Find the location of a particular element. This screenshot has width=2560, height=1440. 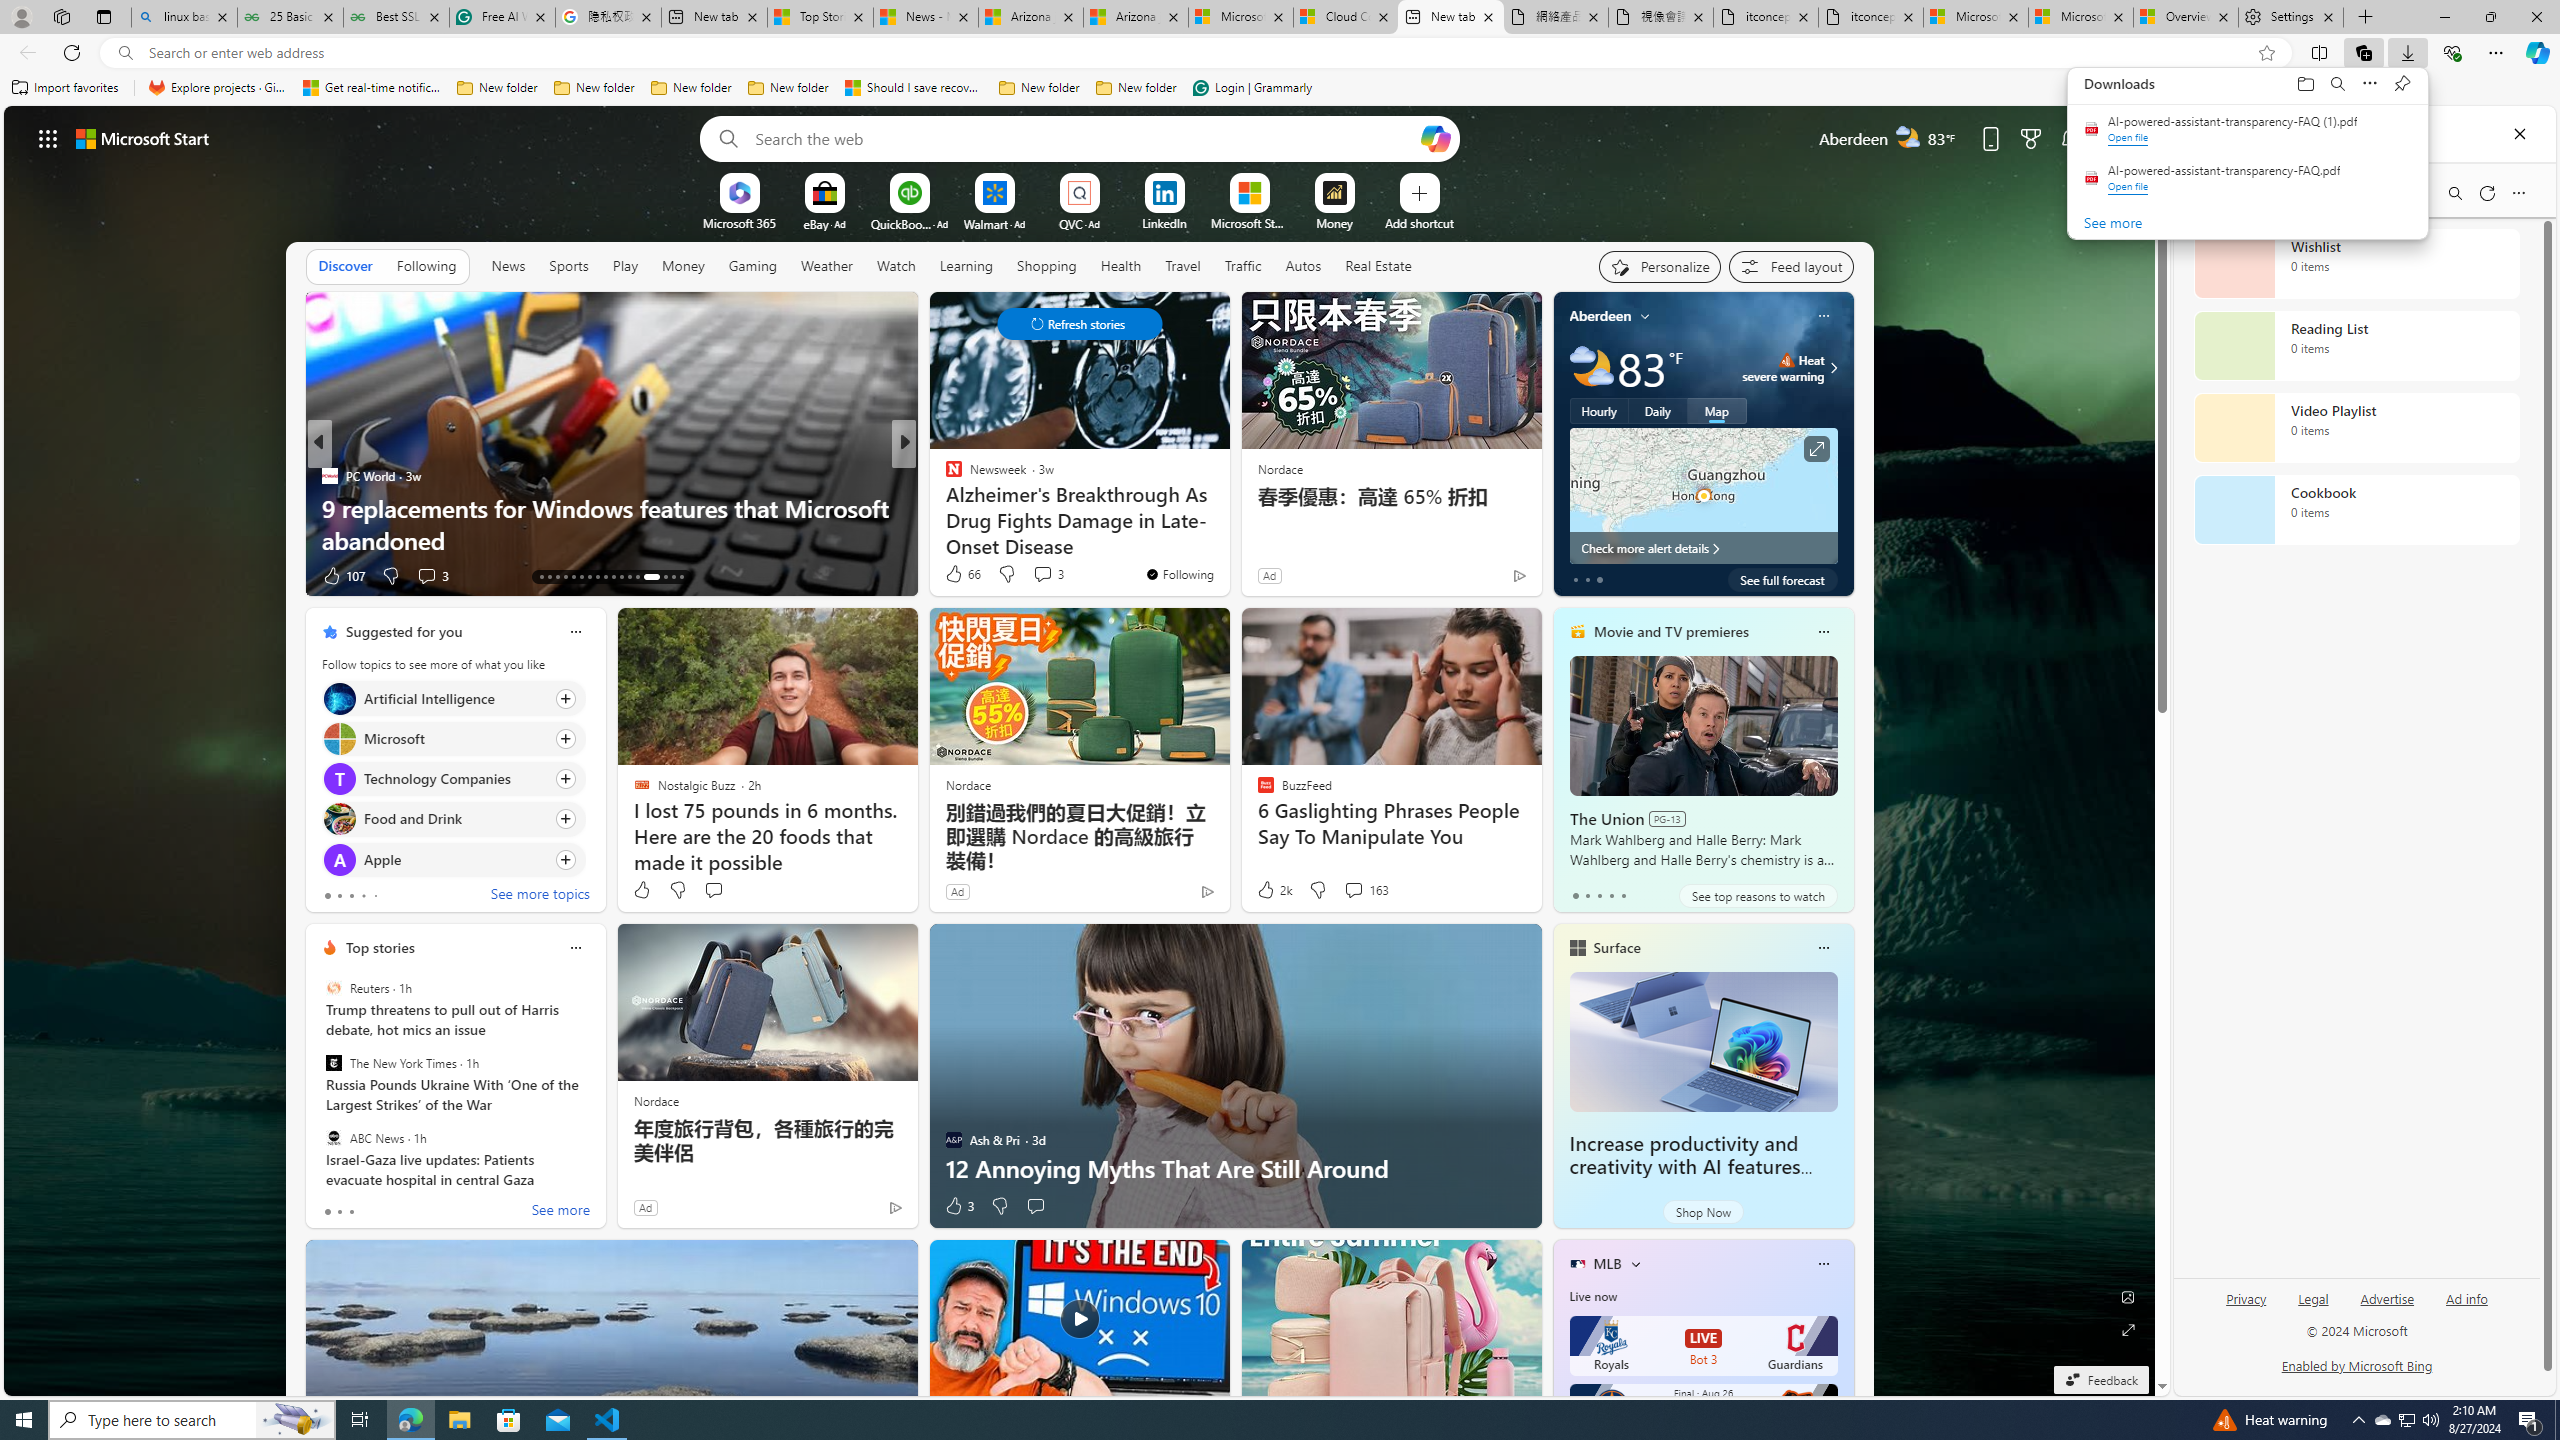

Search icon is located at coordinates (124, 53).